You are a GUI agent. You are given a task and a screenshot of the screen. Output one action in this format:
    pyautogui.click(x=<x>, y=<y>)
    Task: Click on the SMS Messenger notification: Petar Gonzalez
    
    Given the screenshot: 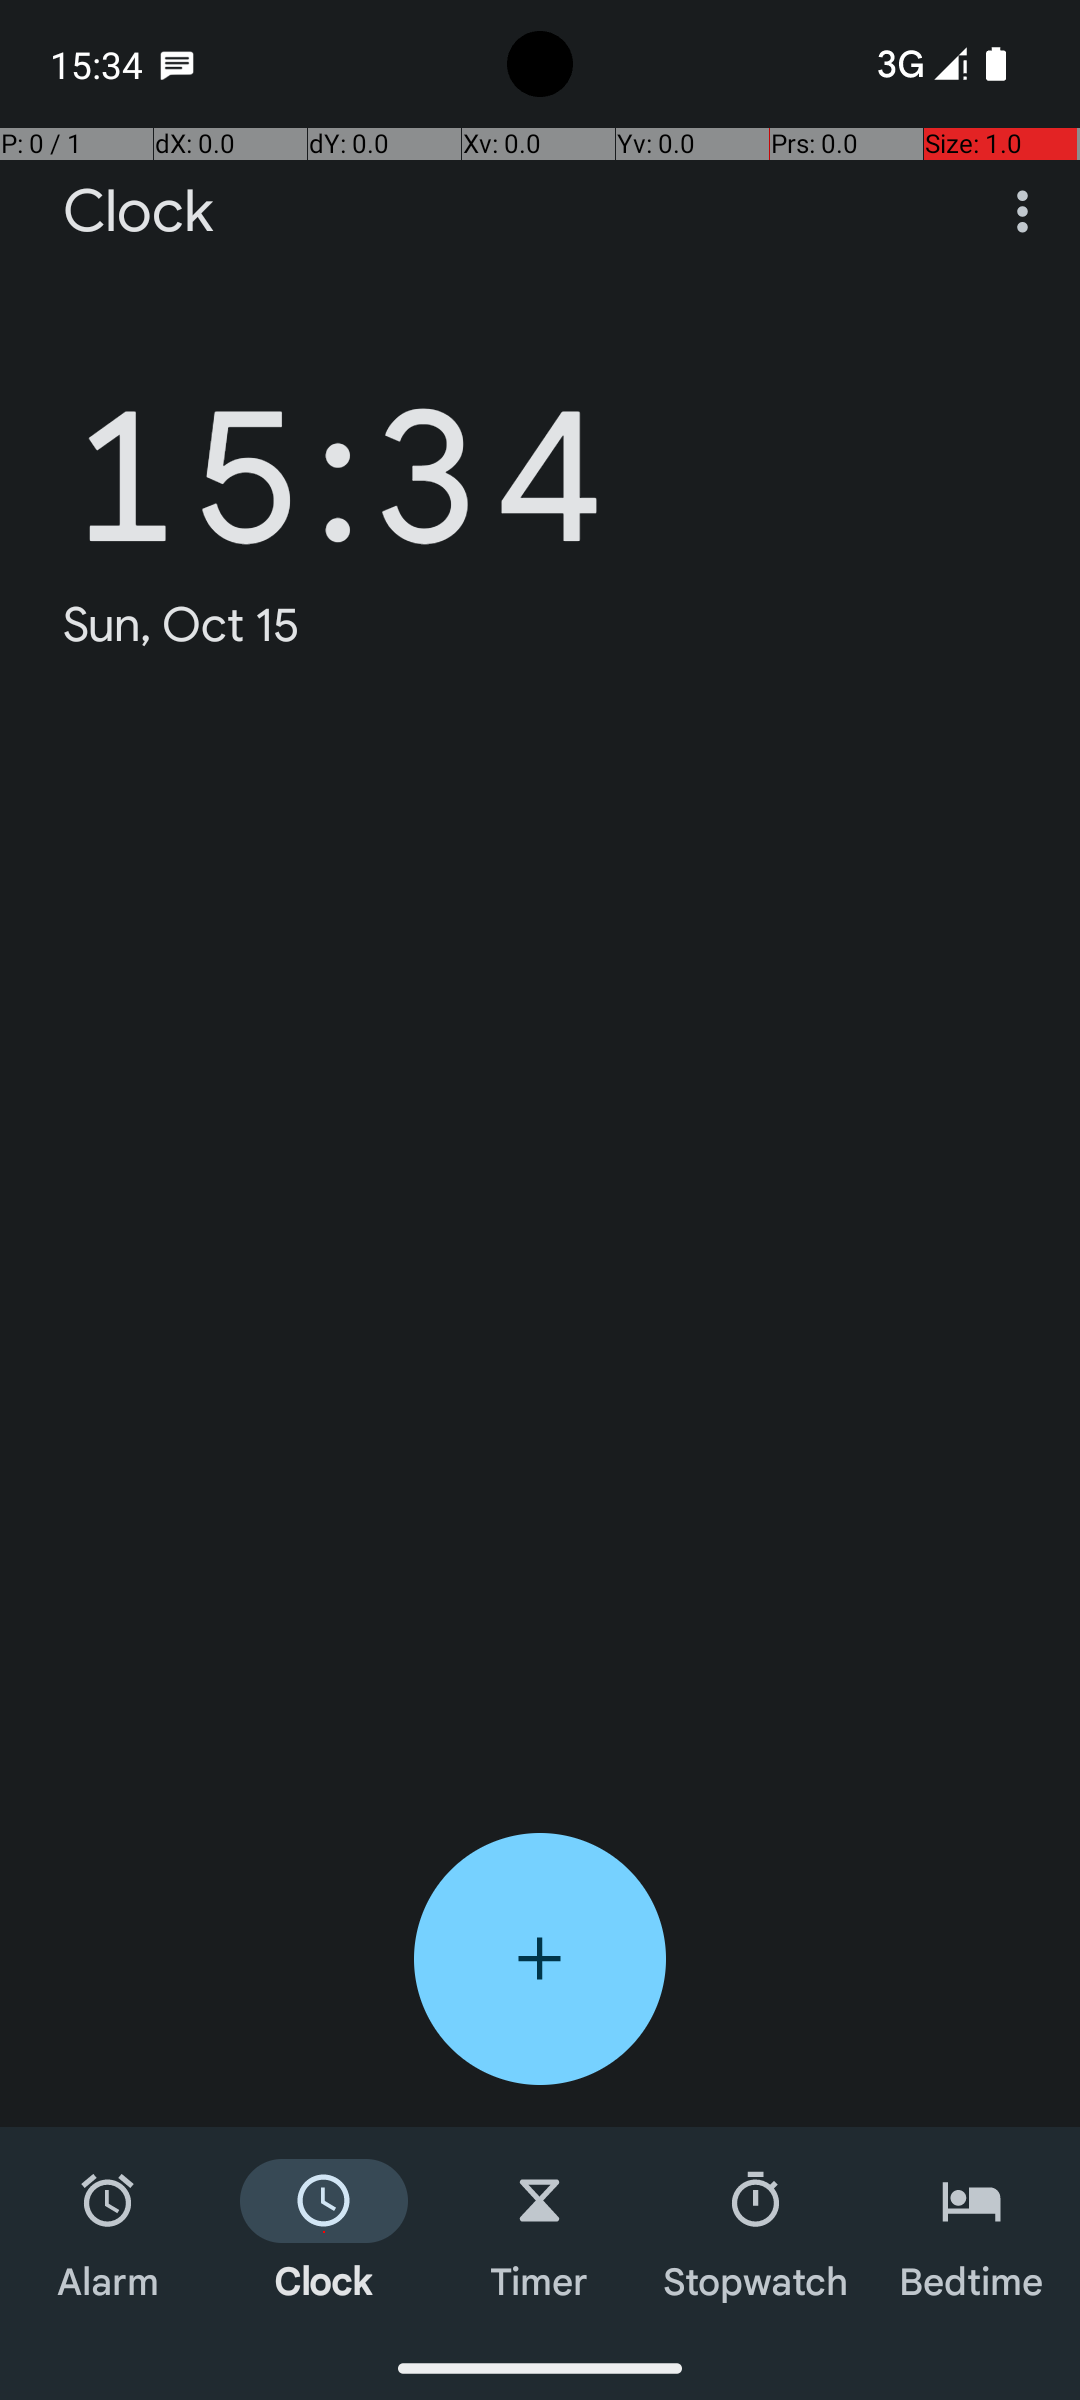 What is the action you would take?
    pyautogui.click(x=177, y=64)
    